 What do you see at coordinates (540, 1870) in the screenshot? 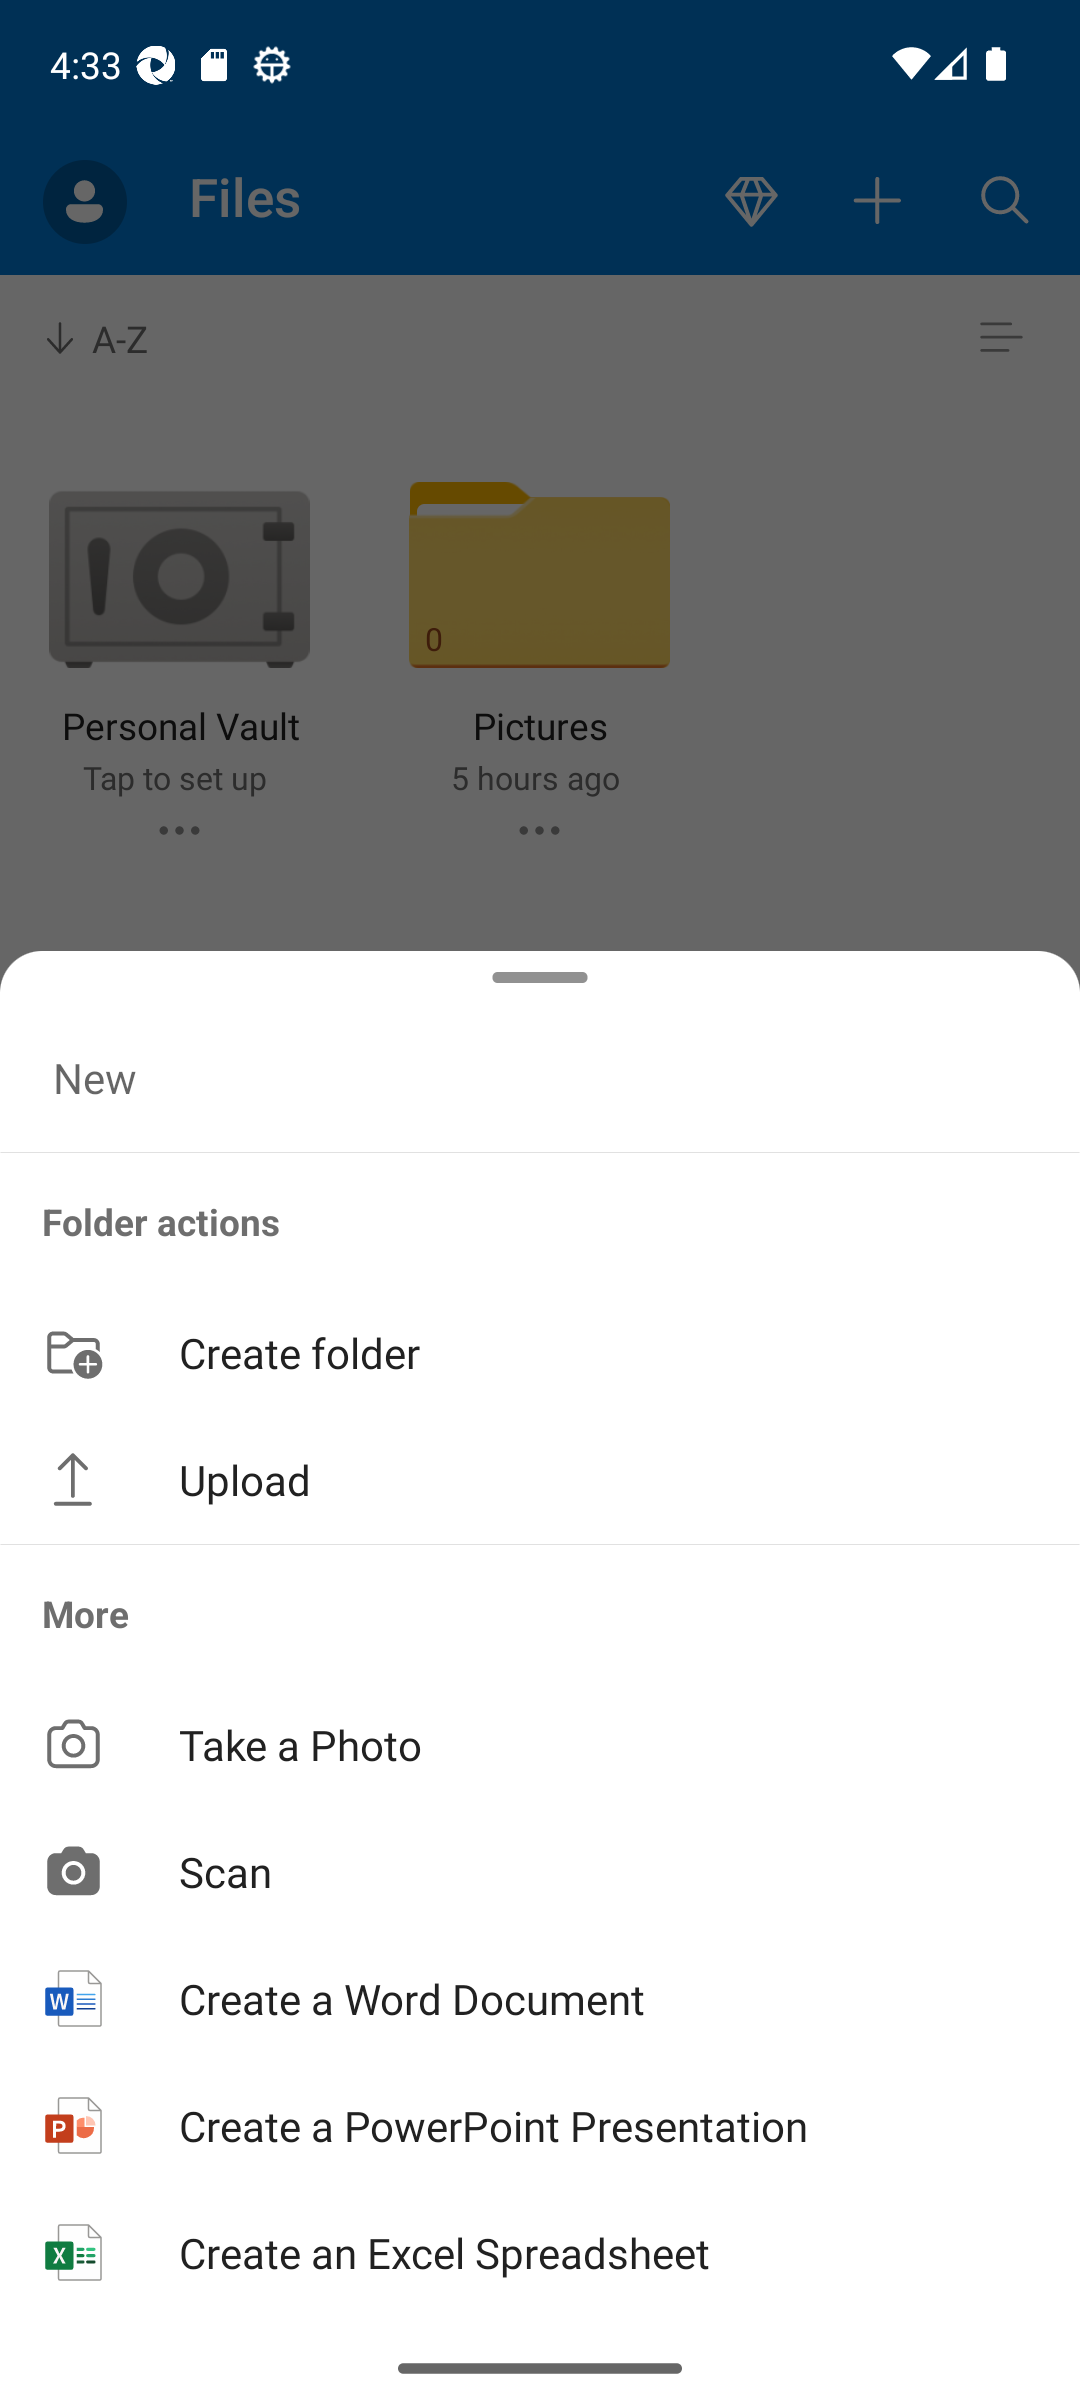
I see `Scan button Scan` at bounding box center [540, 1870].